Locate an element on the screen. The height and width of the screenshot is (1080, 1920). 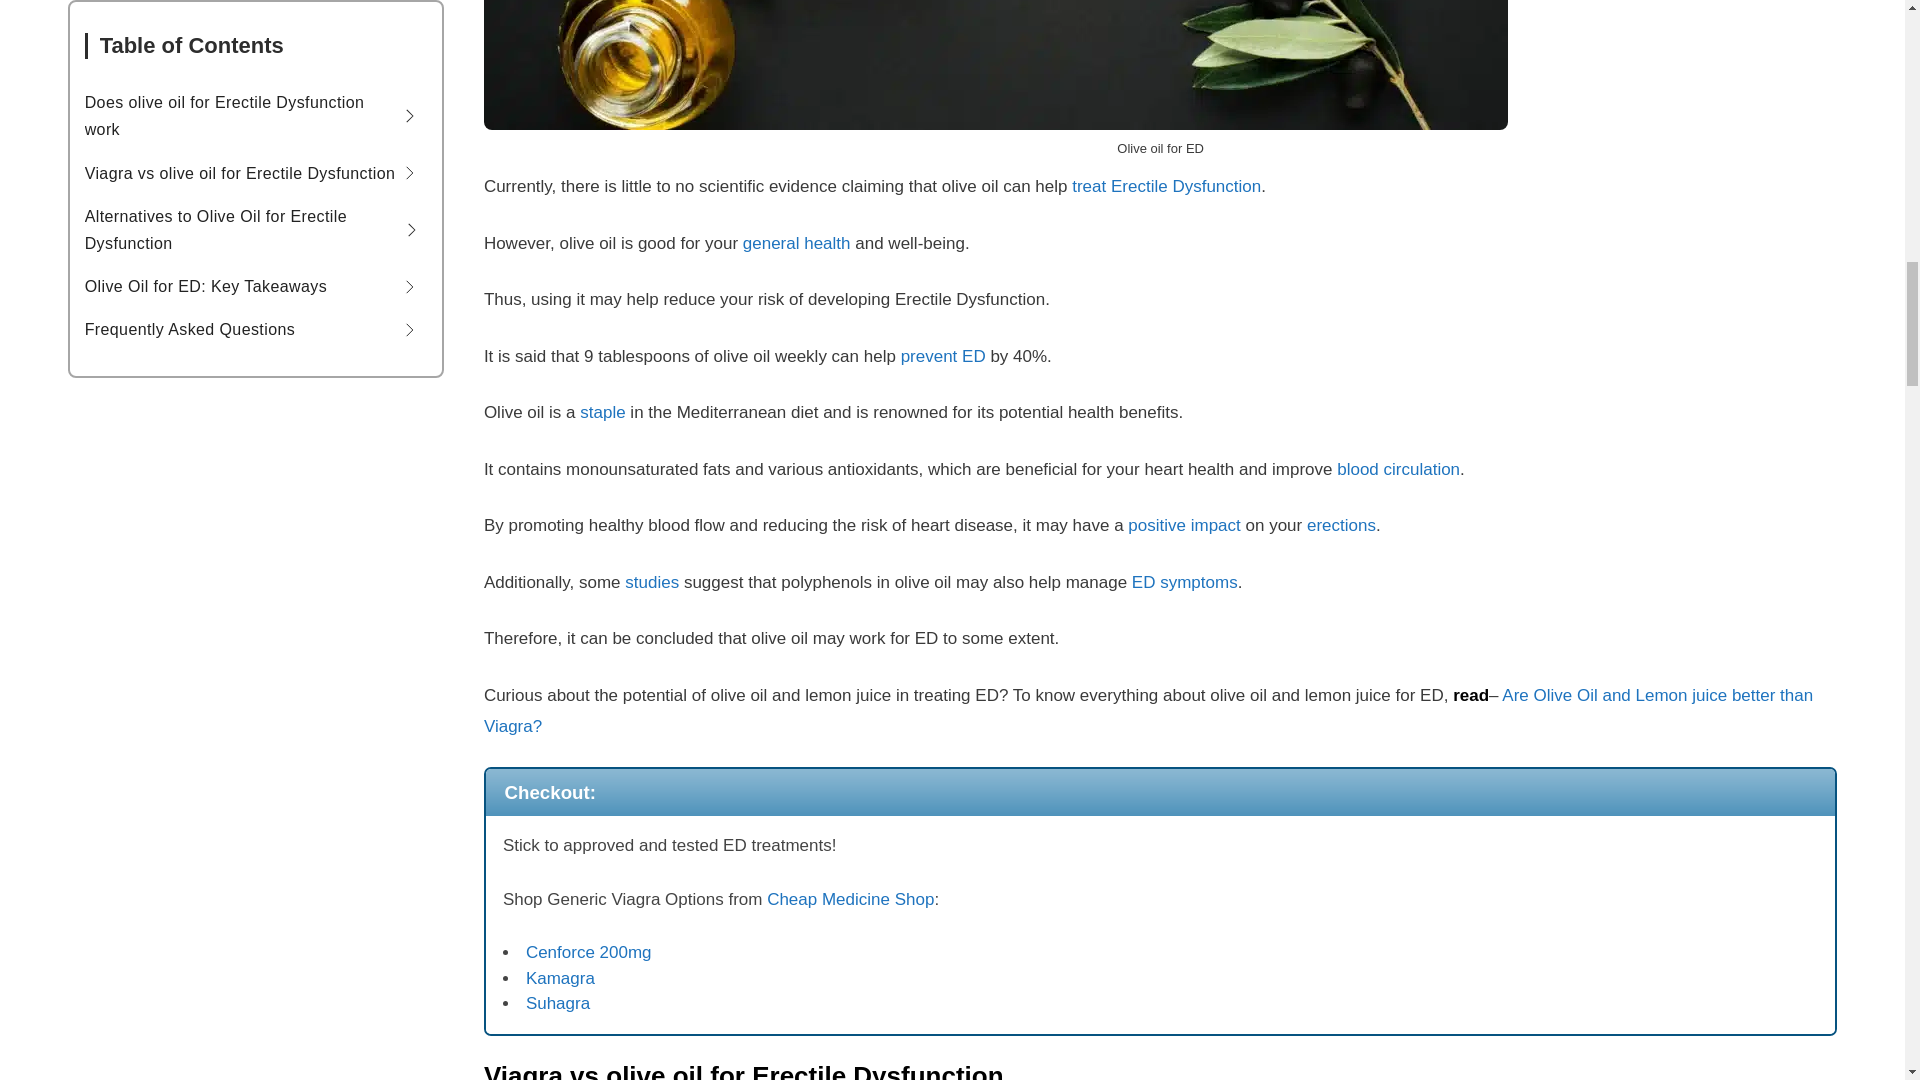
Cenforce 200mg is located at coordinates (589, 952).